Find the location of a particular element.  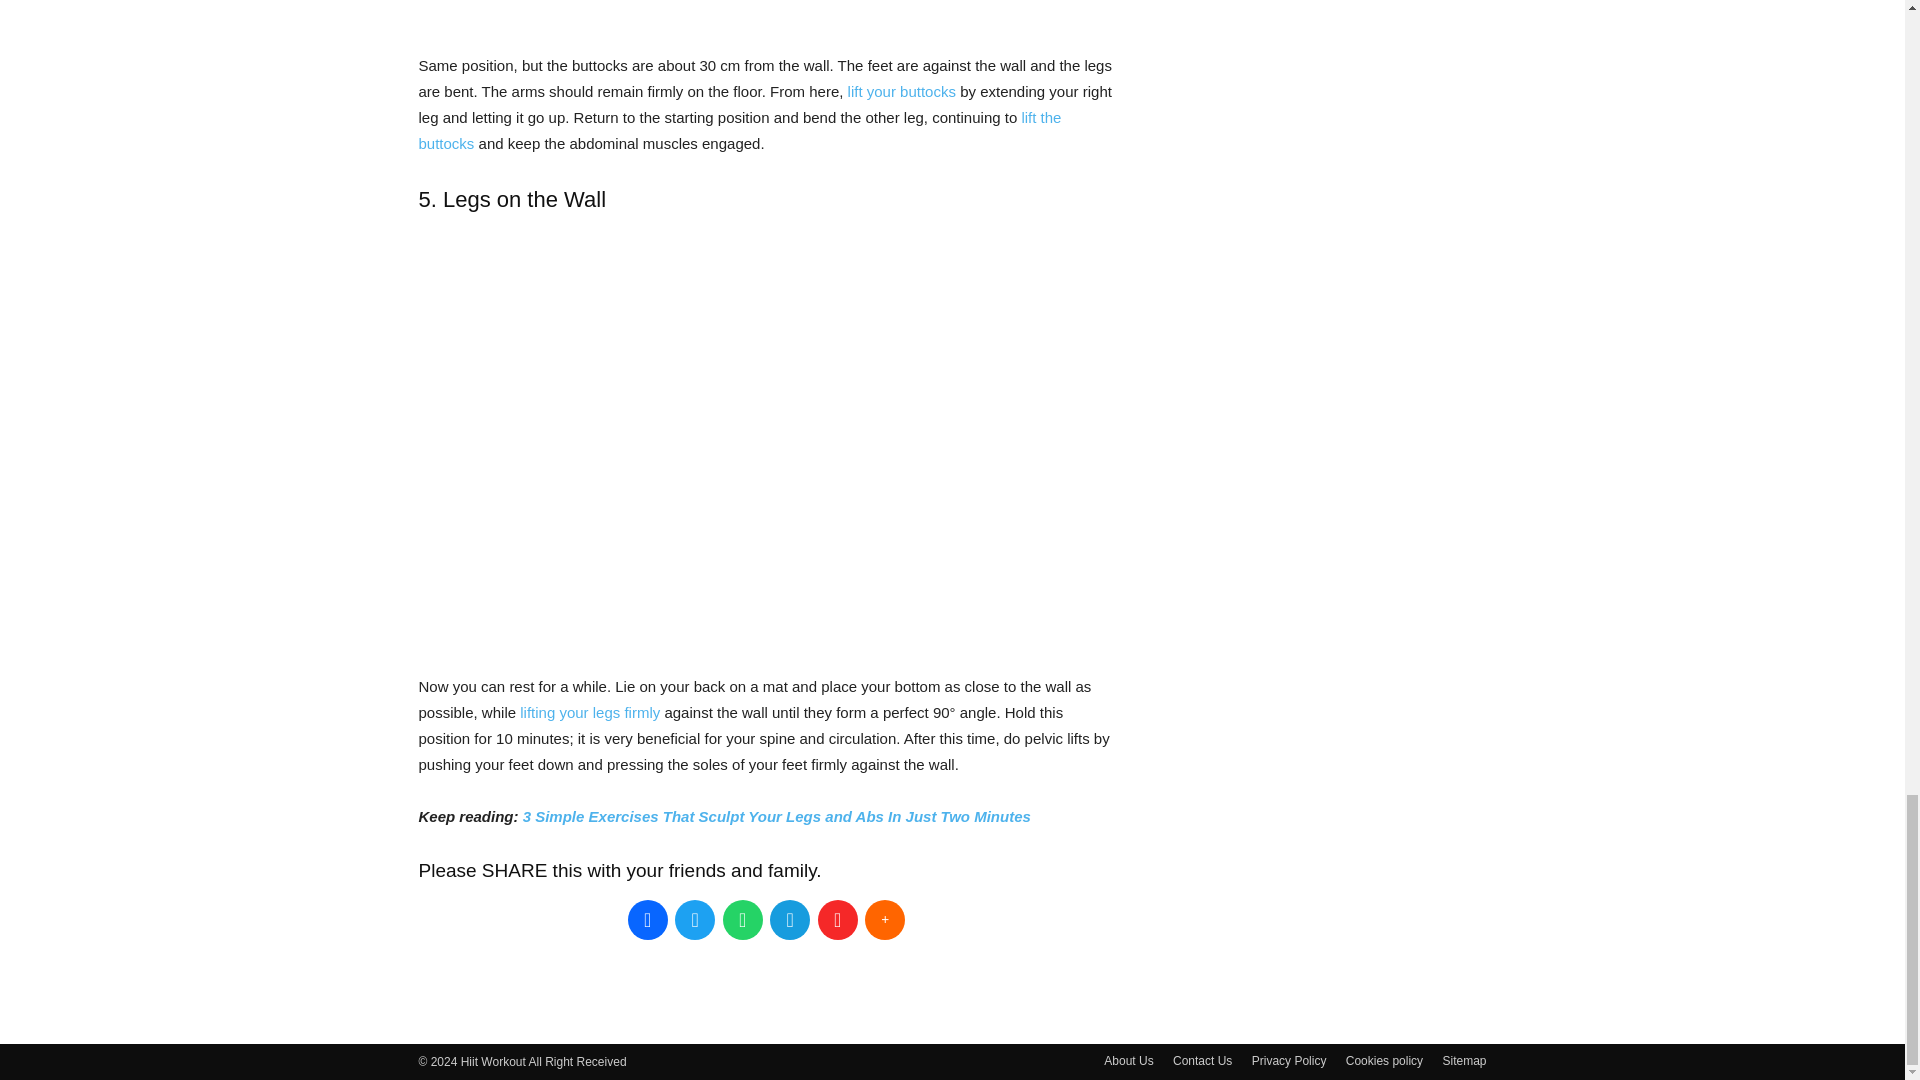

Share this on Facebook is located at coordinates (648, 919).